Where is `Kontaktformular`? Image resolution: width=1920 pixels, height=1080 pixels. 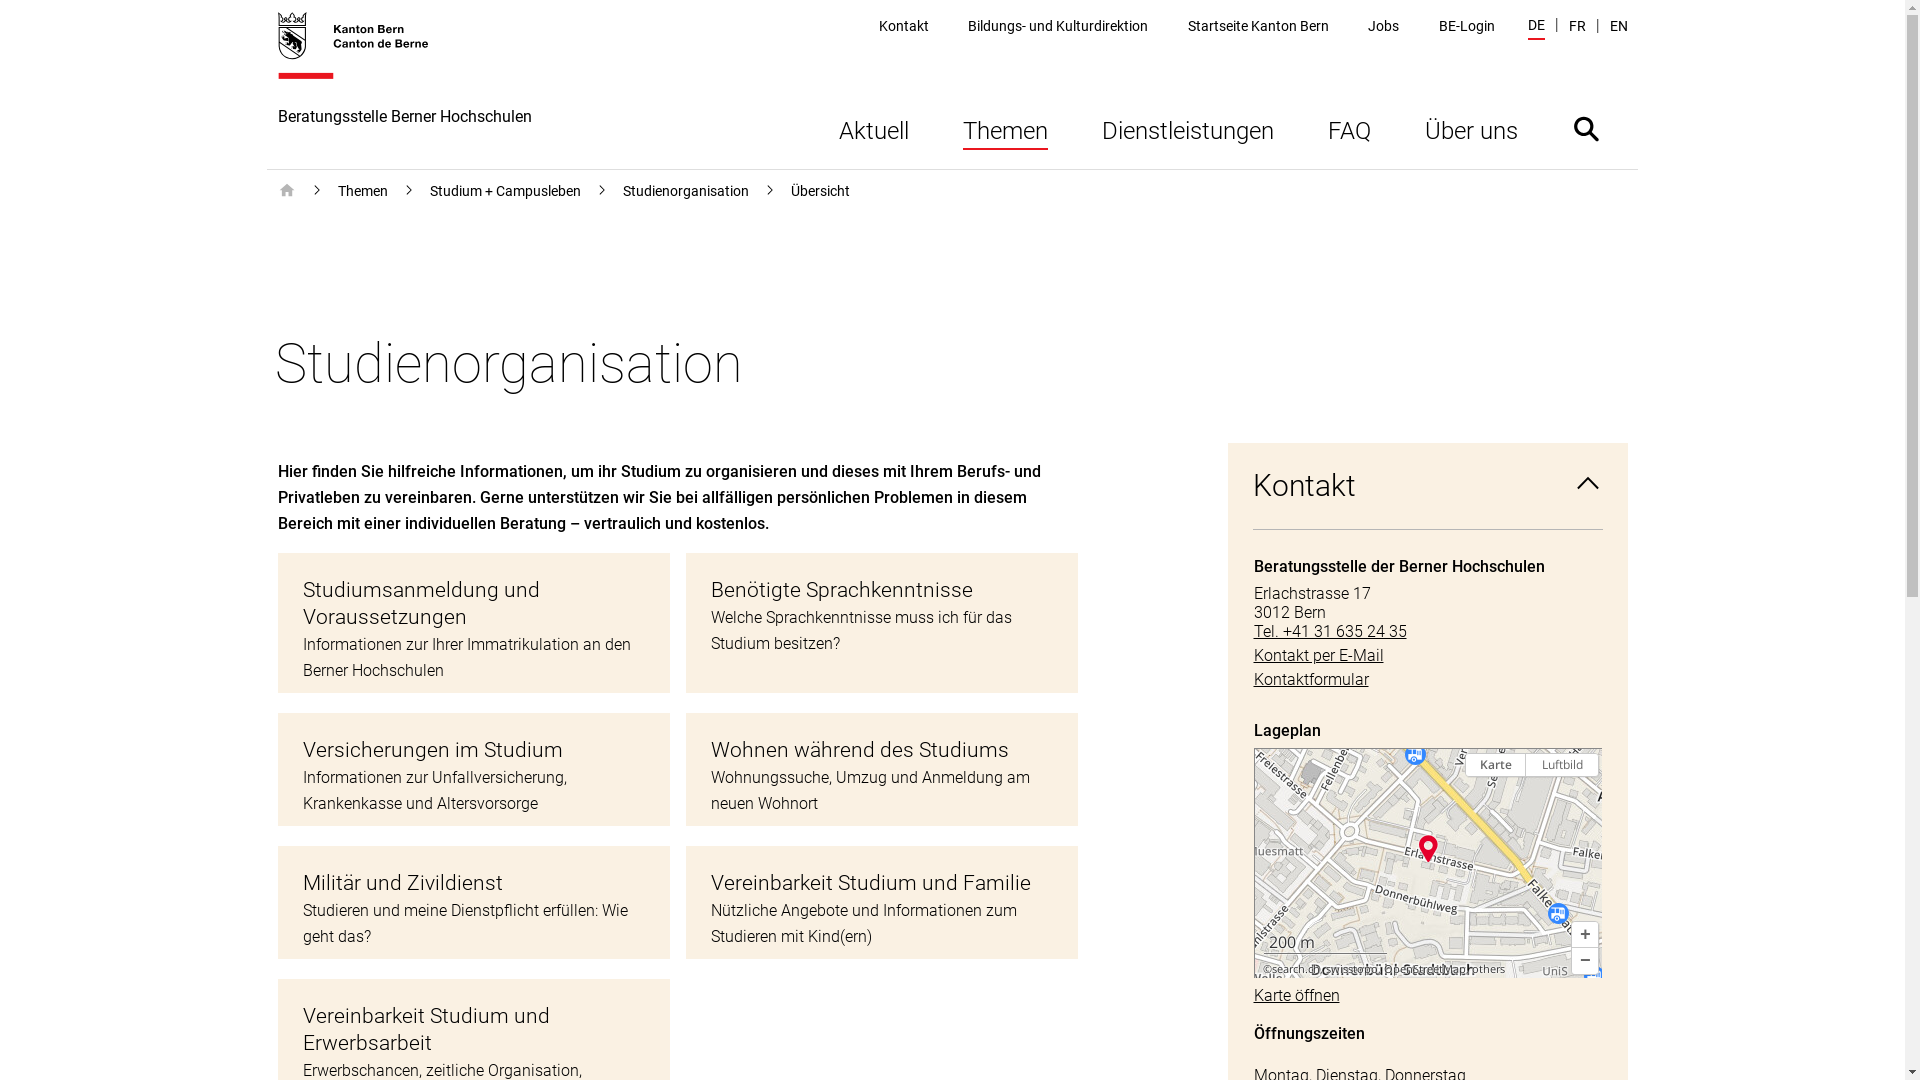 Kontaktformular is located at coordinates (1428, 680).